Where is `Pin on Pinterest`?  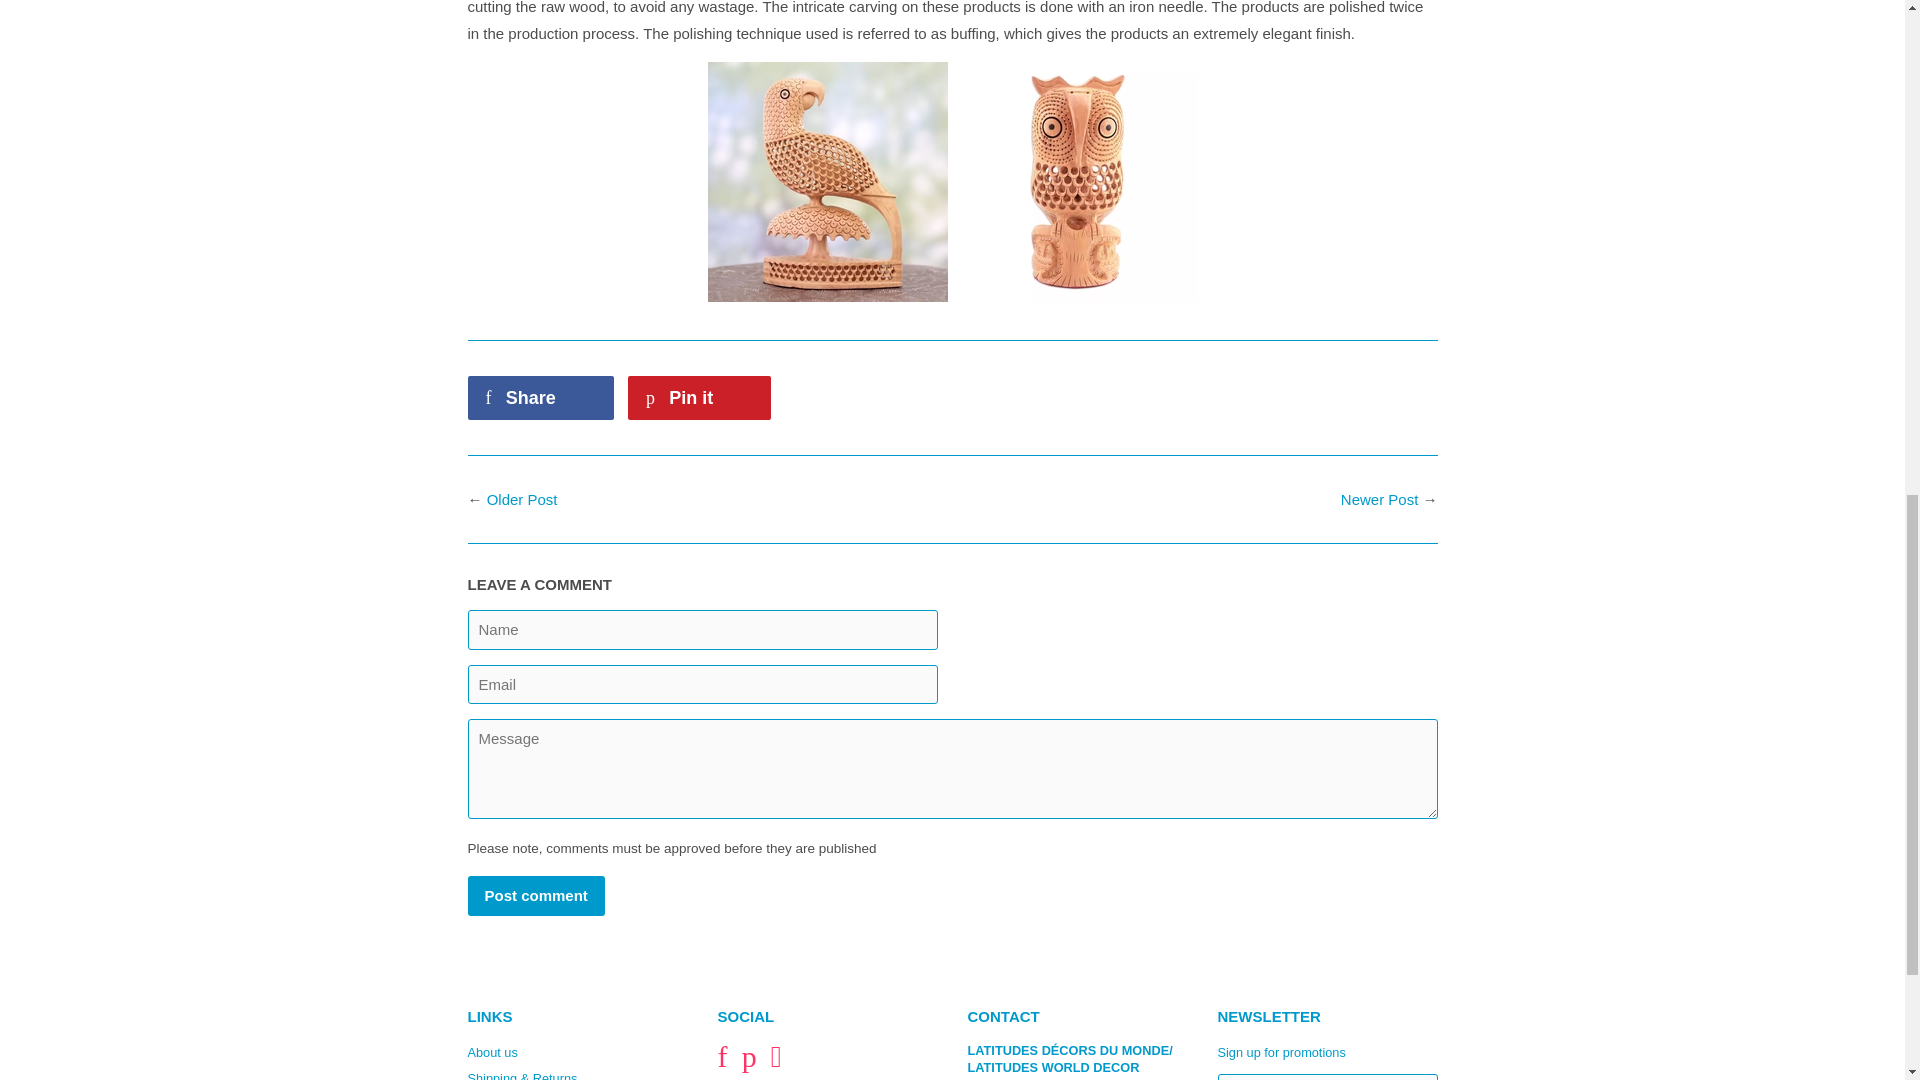 Pin on Pinterest is located at coordinates (699, 398).